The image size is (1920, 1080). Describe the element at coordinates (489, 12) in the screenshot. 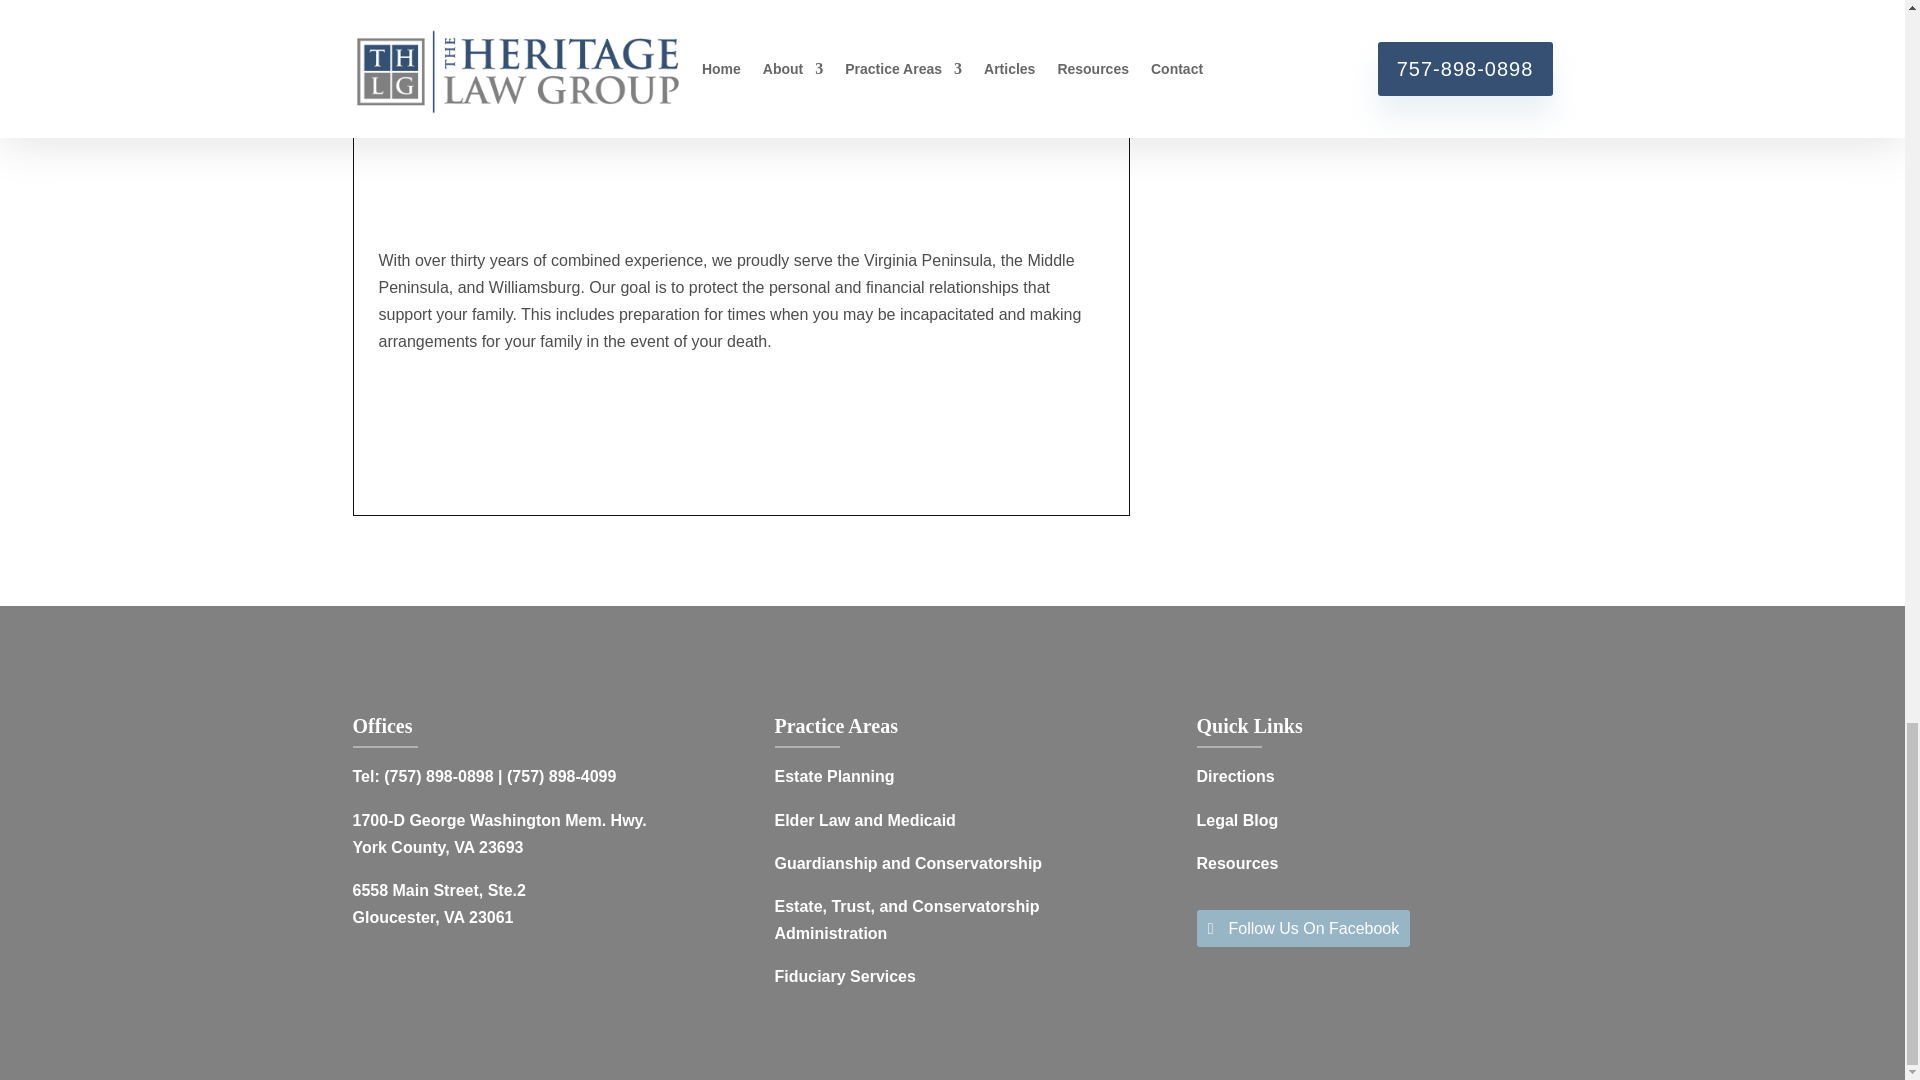

I see `Personal Representatives` at that location.